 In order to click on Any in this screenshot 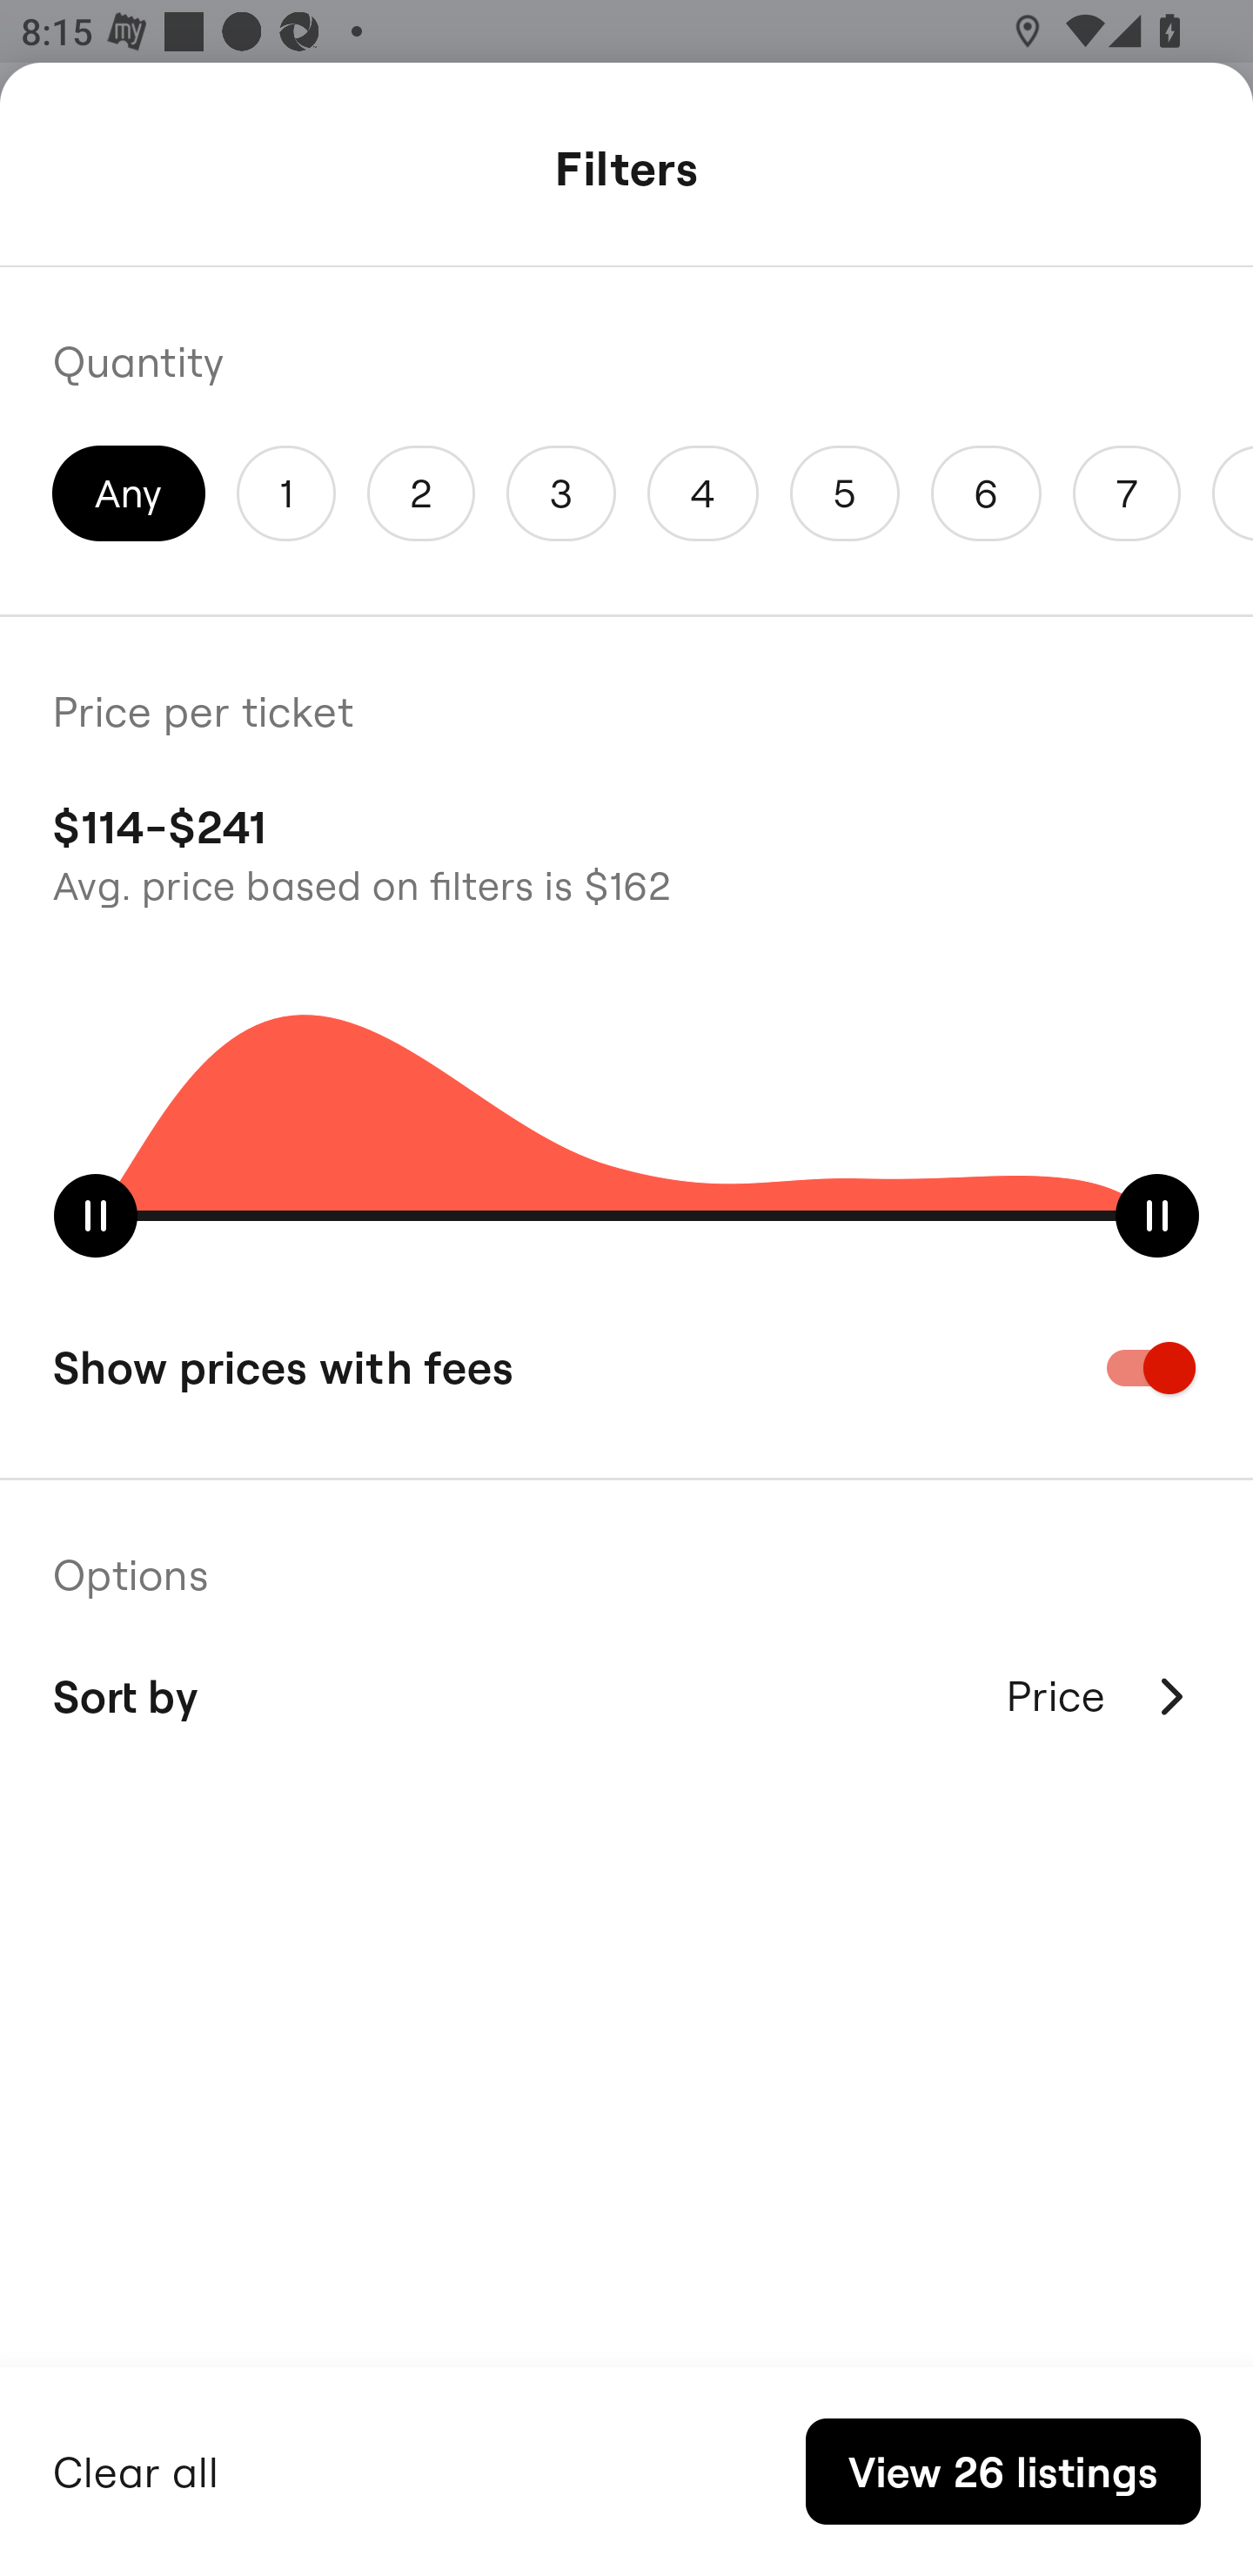, I will do `click(129, 493)`.